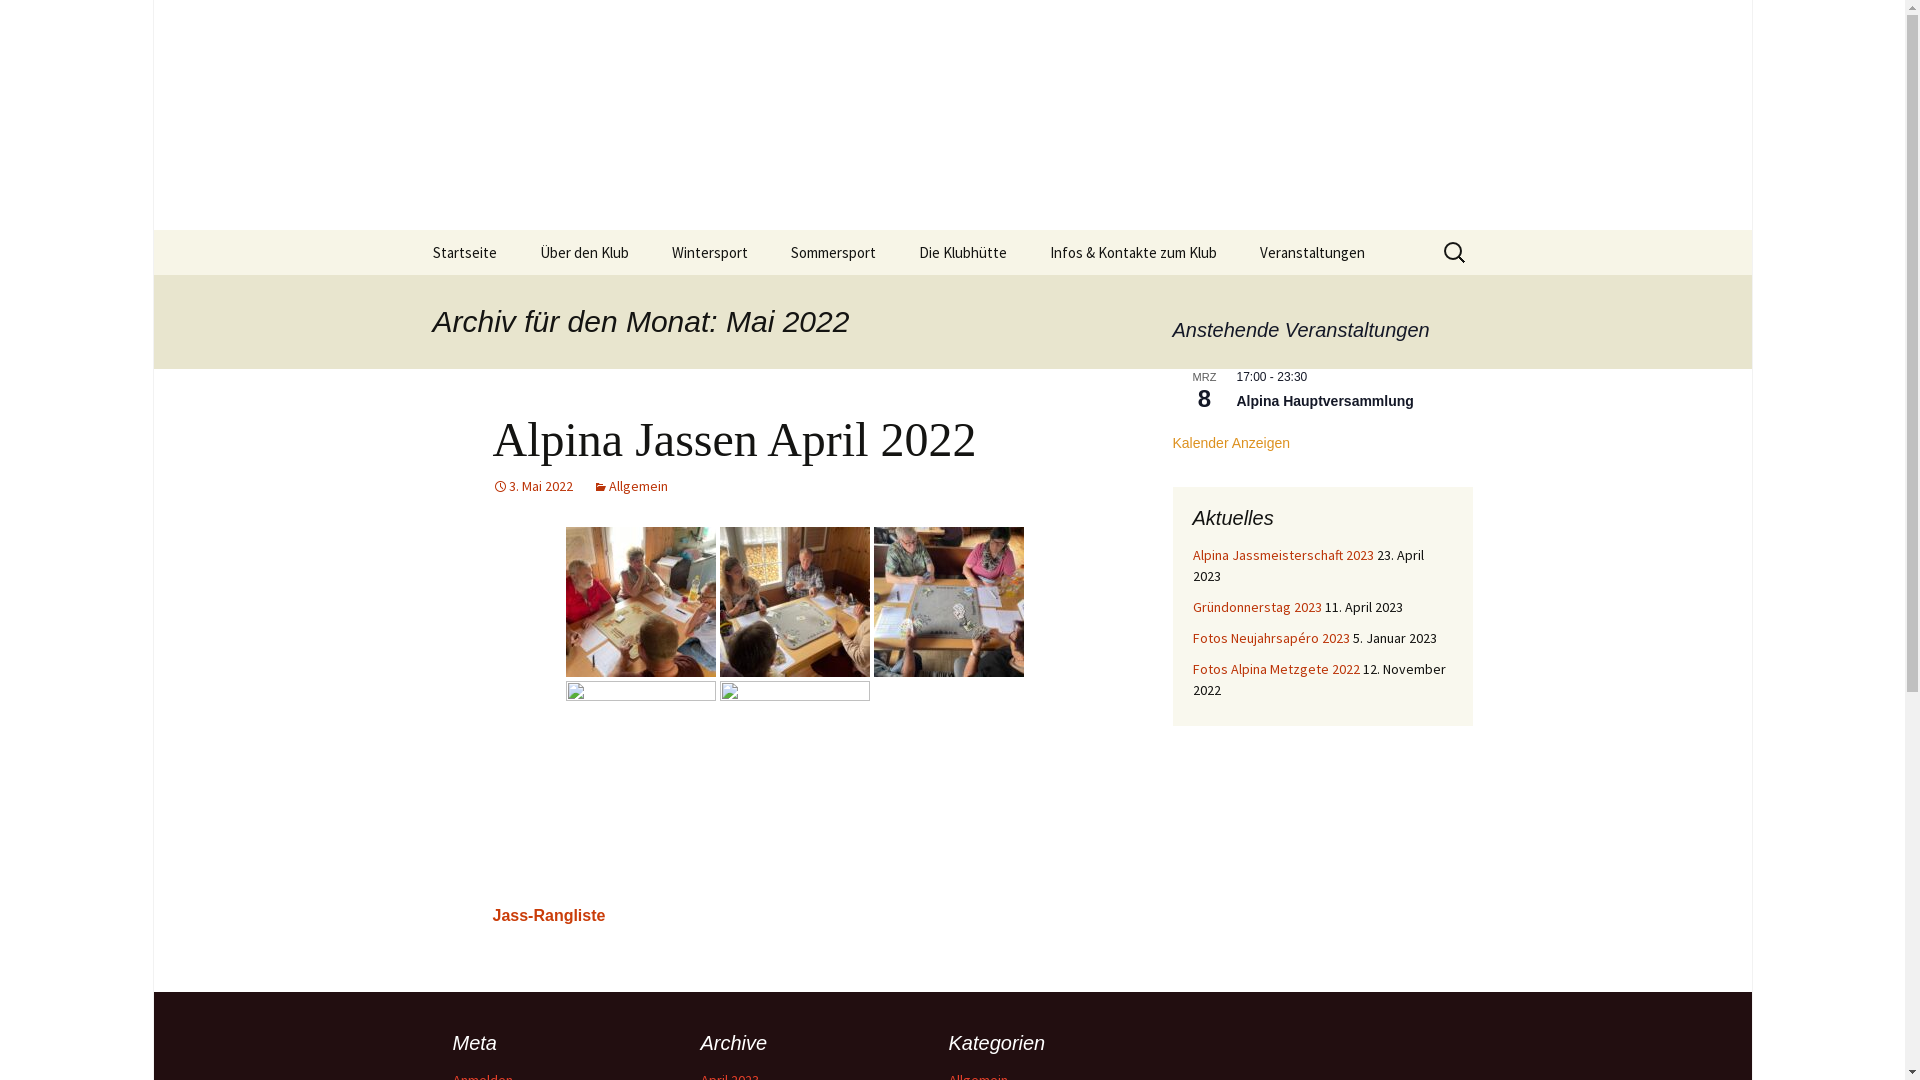 The height and width of the screenshot is (1080, 1920). Describe the element at coordinates (464, 252) in the screenshot. I see `Startseite` at that location.